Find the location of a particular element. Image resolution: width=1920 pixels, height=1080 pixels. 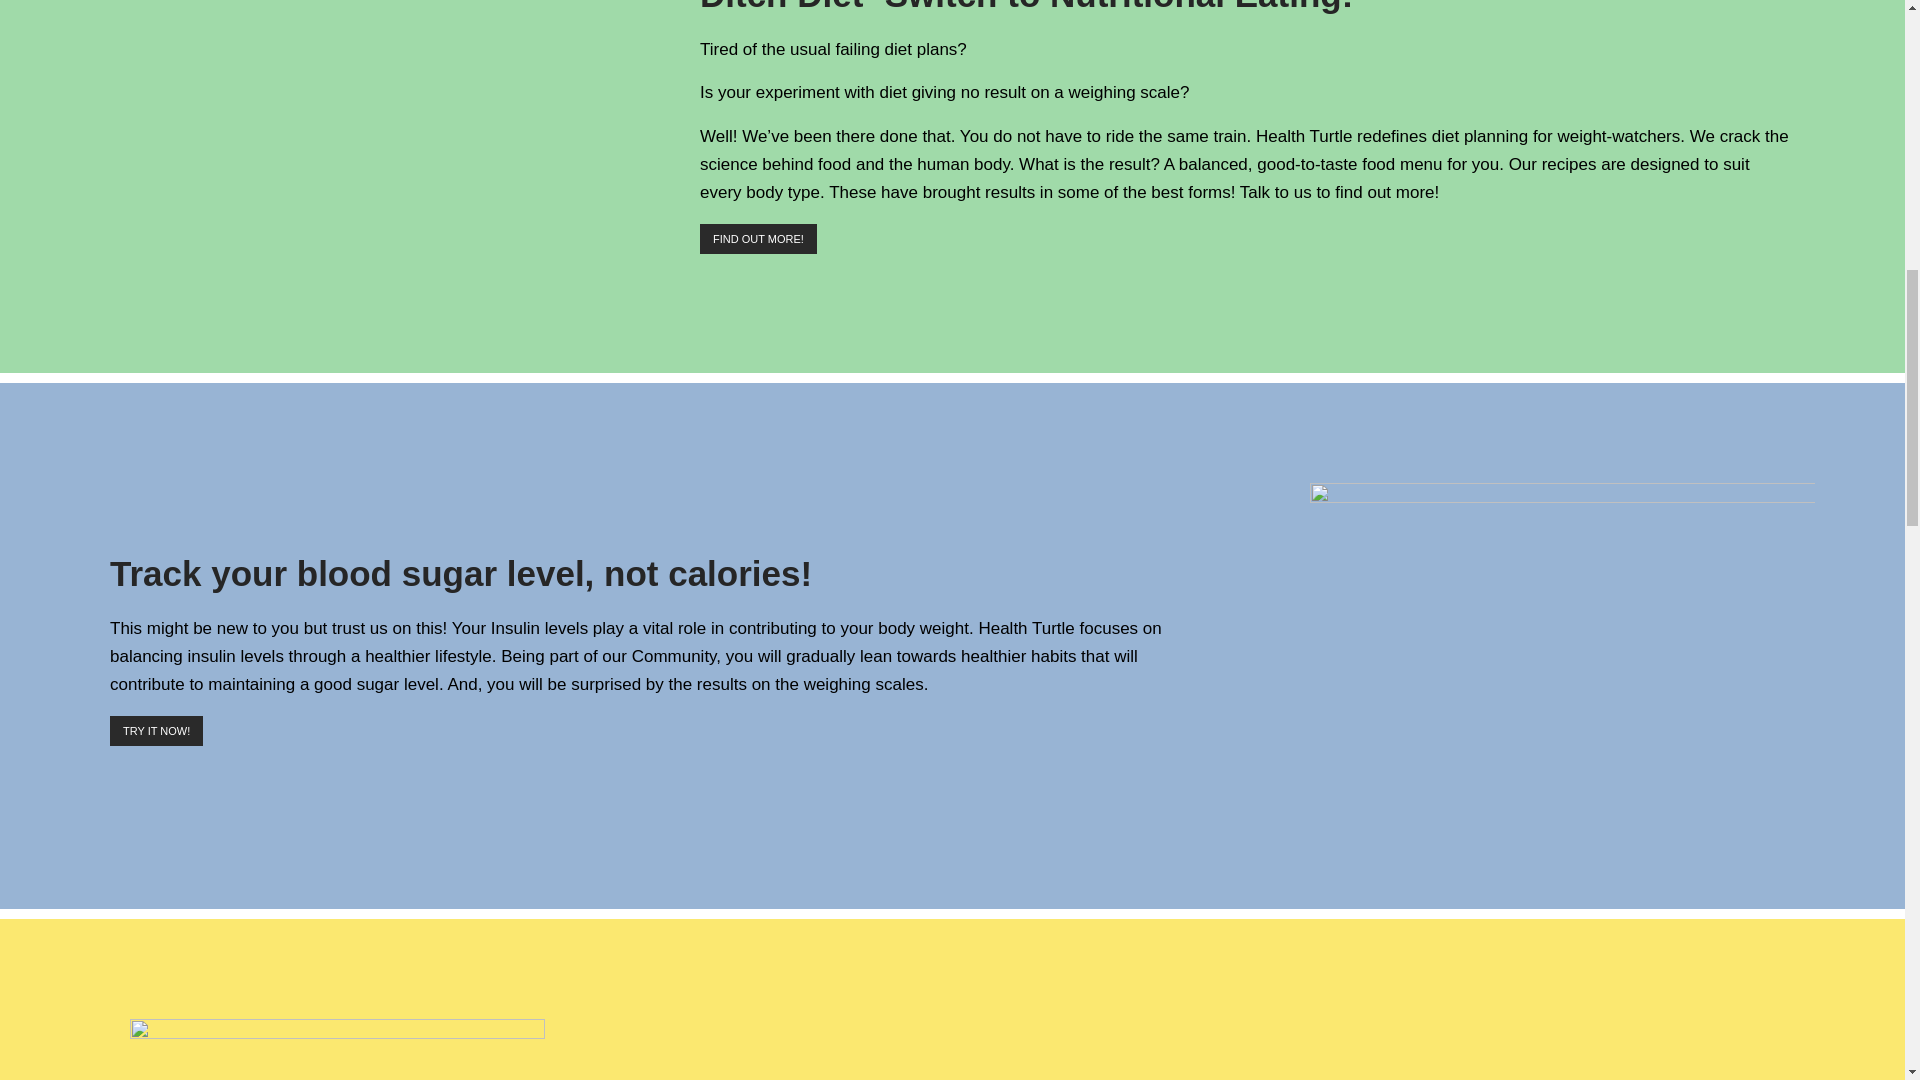

FIND OUT MORE! is located at coordinates (758, 238).